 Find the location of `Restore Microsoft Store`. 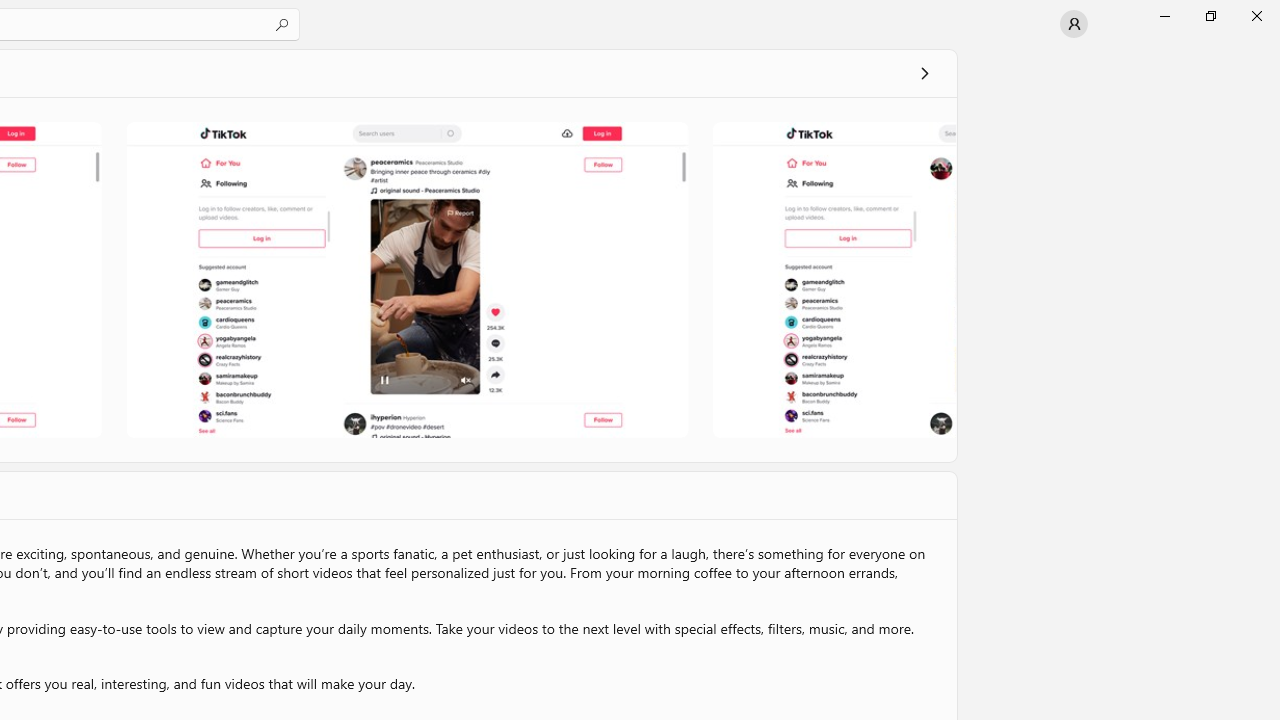

Restore Microsoft Store is located at coordinates (1210, 16).